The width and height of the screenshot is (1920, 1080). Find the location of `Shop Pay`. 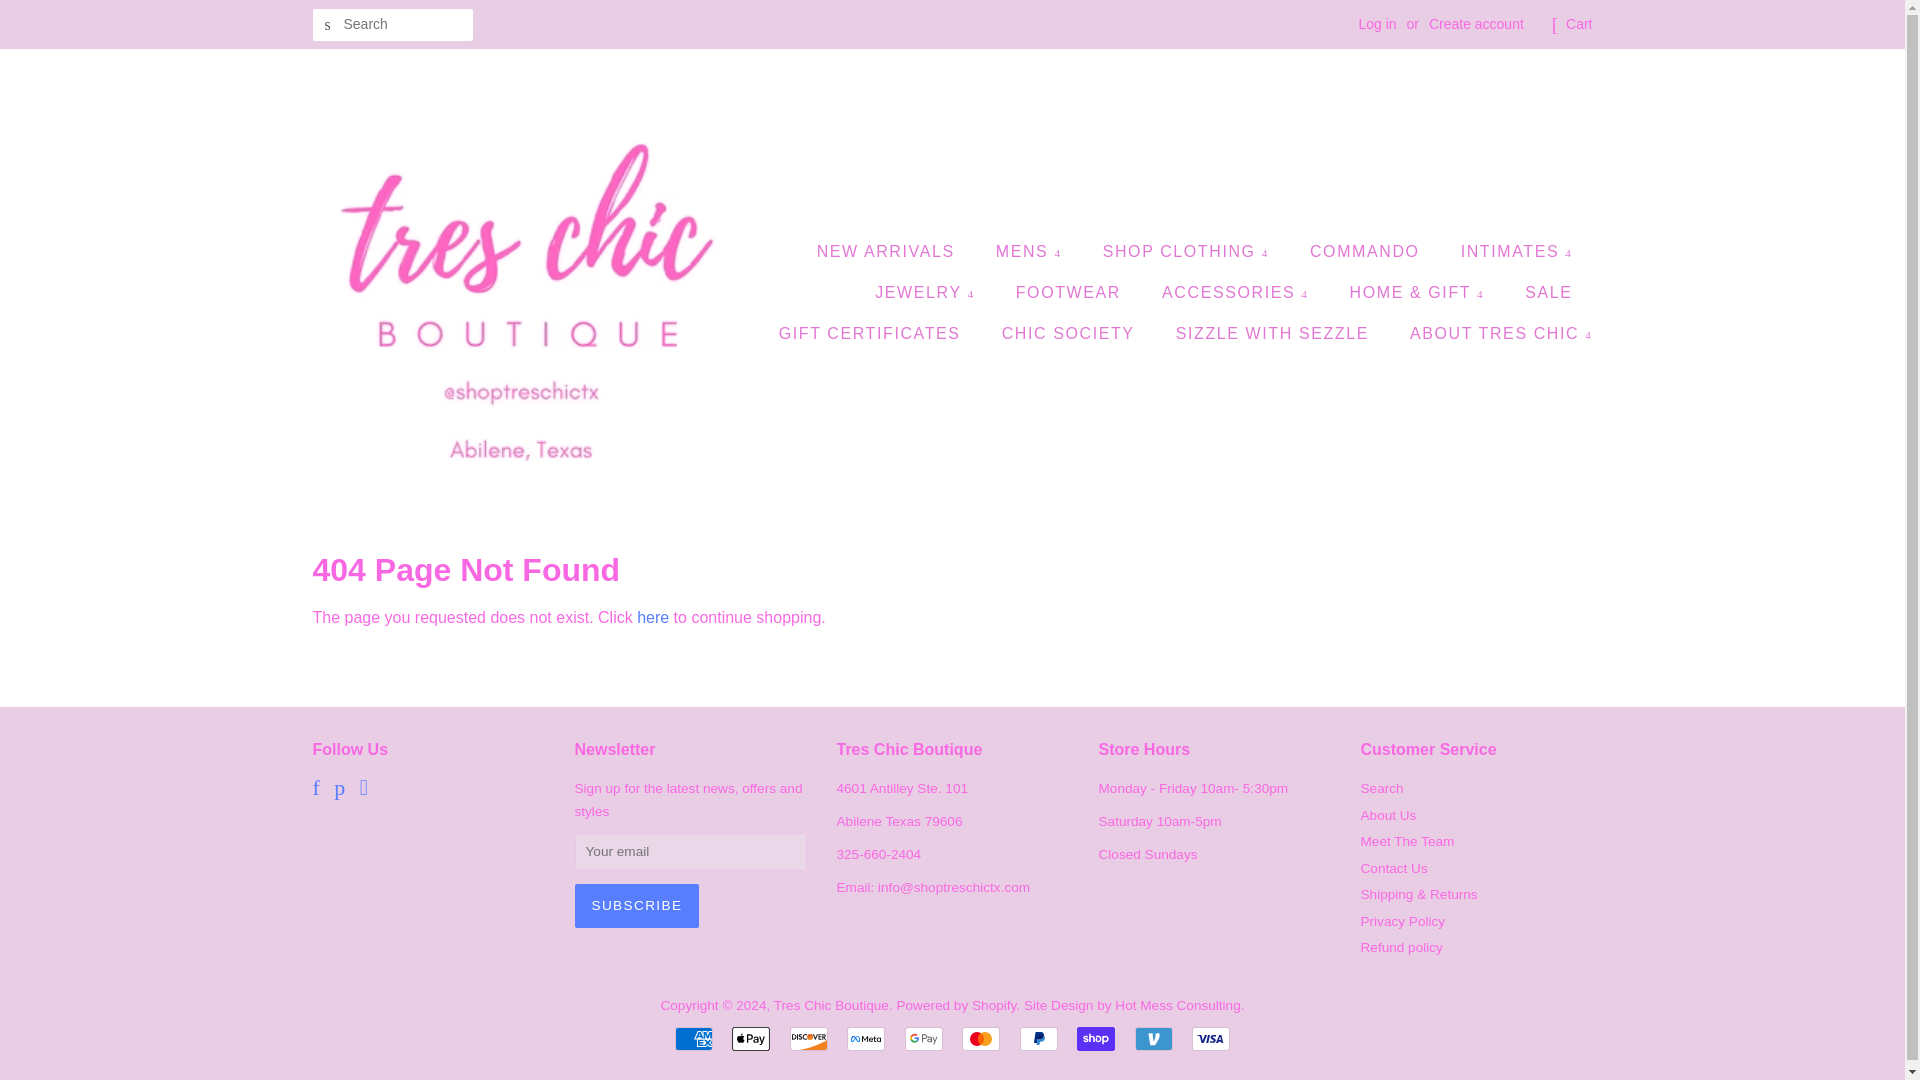

Shop Pay is located at coordinates (1096, 1038).